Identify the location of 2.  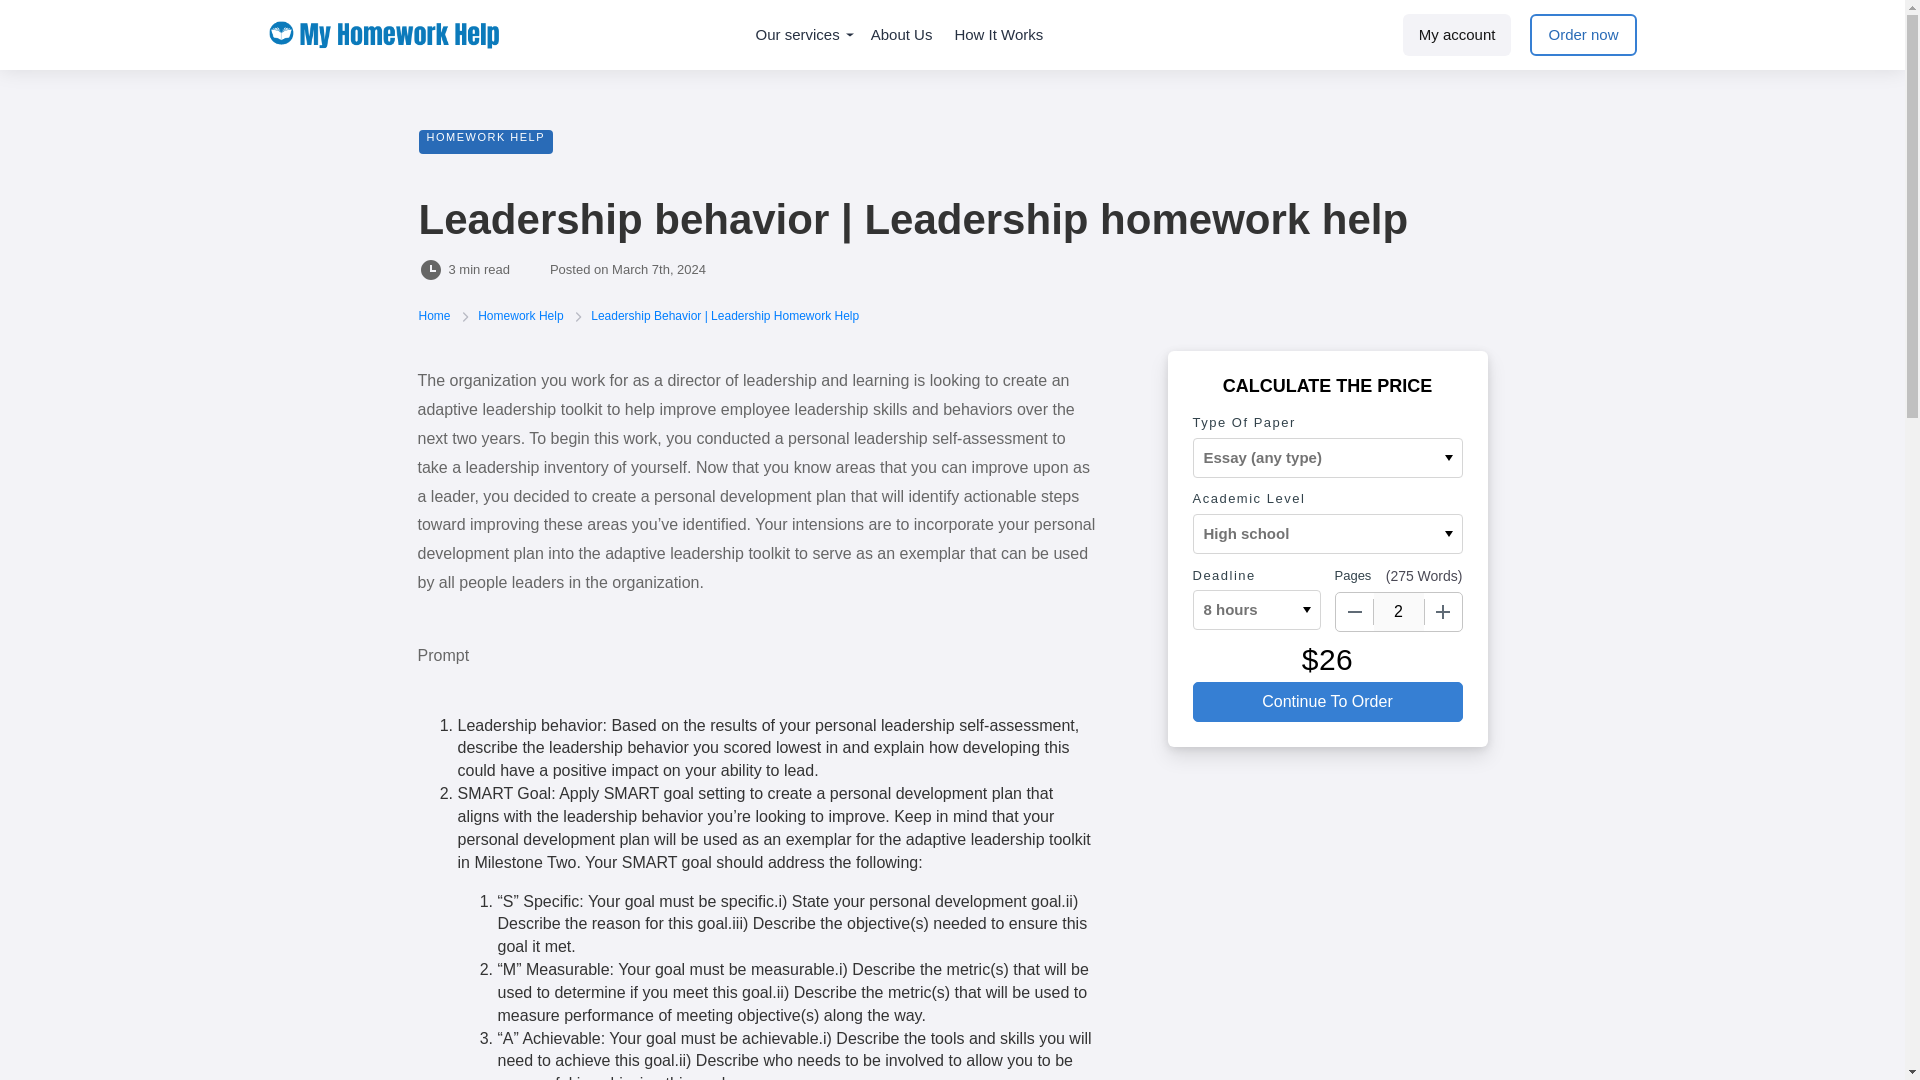
(1399, 611).